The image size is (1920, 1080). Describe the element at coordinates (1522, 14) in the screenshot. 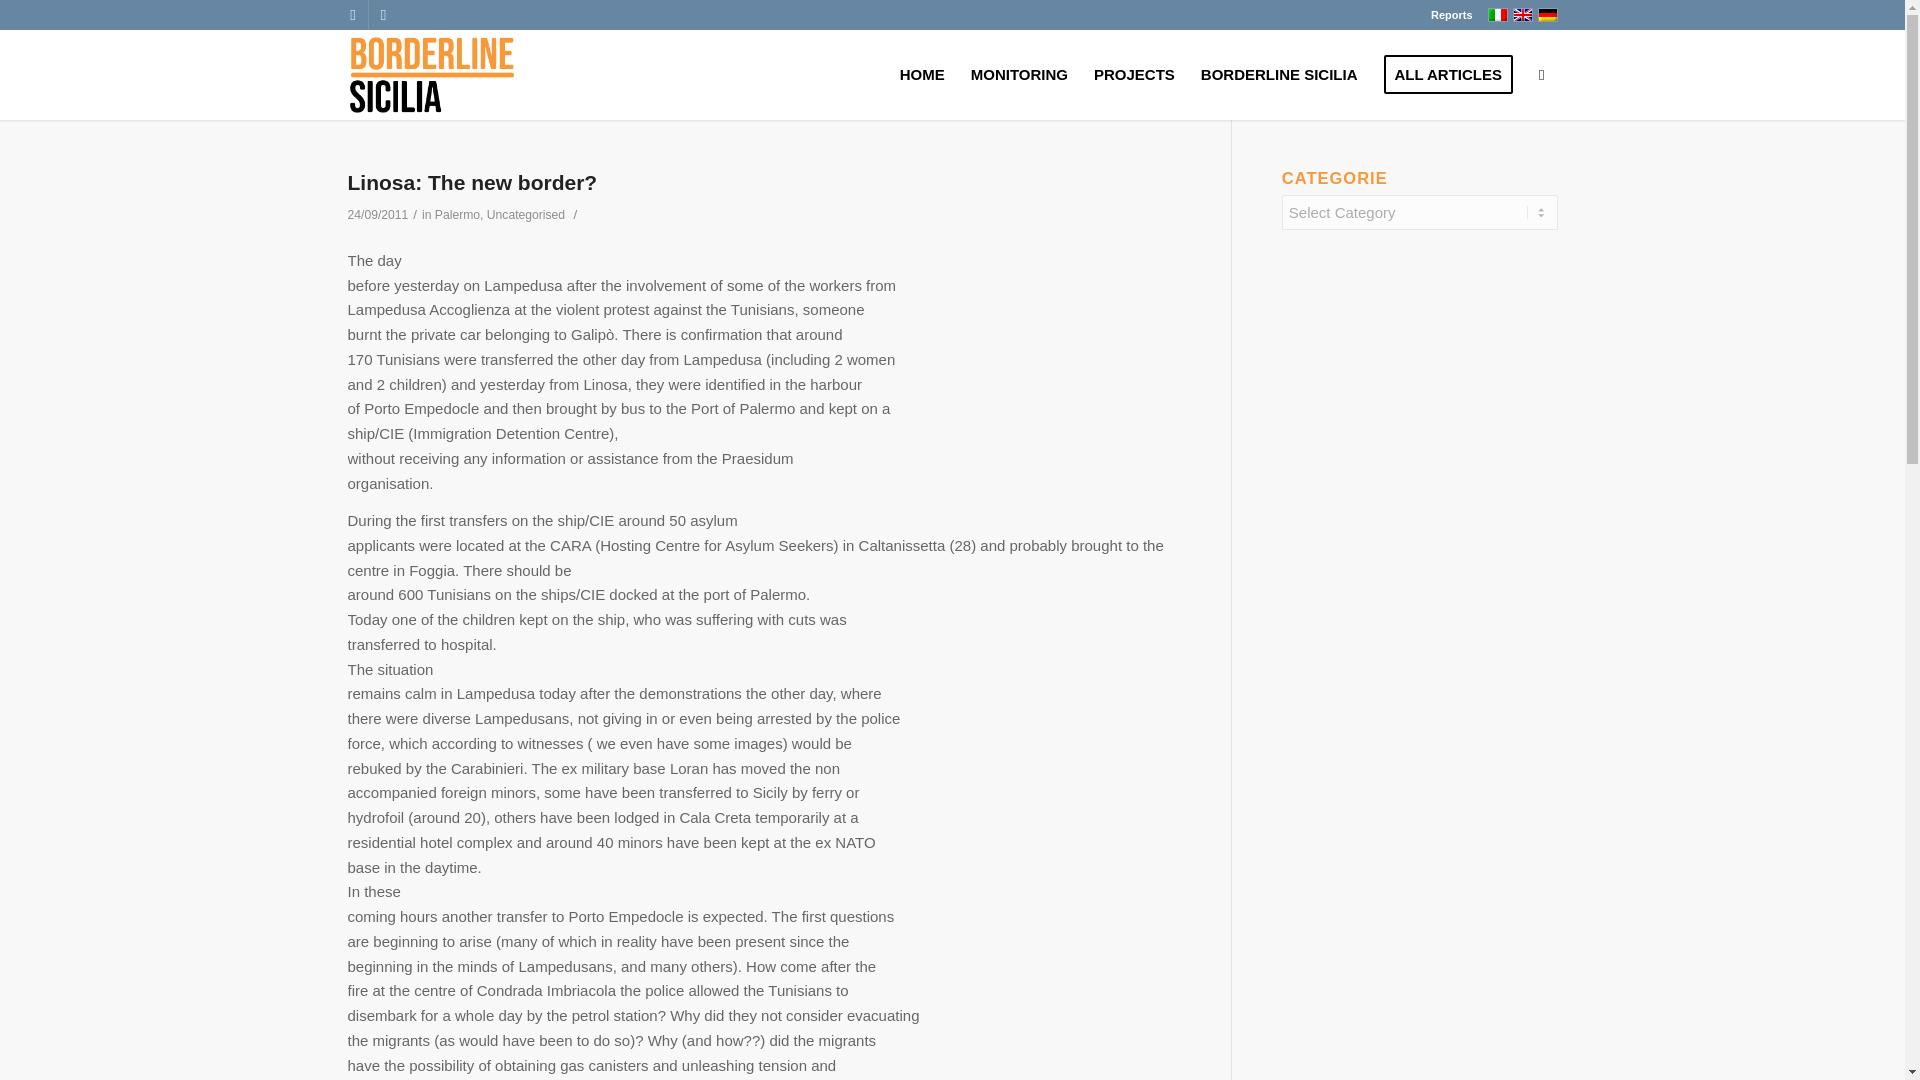

I see `English` at that location.